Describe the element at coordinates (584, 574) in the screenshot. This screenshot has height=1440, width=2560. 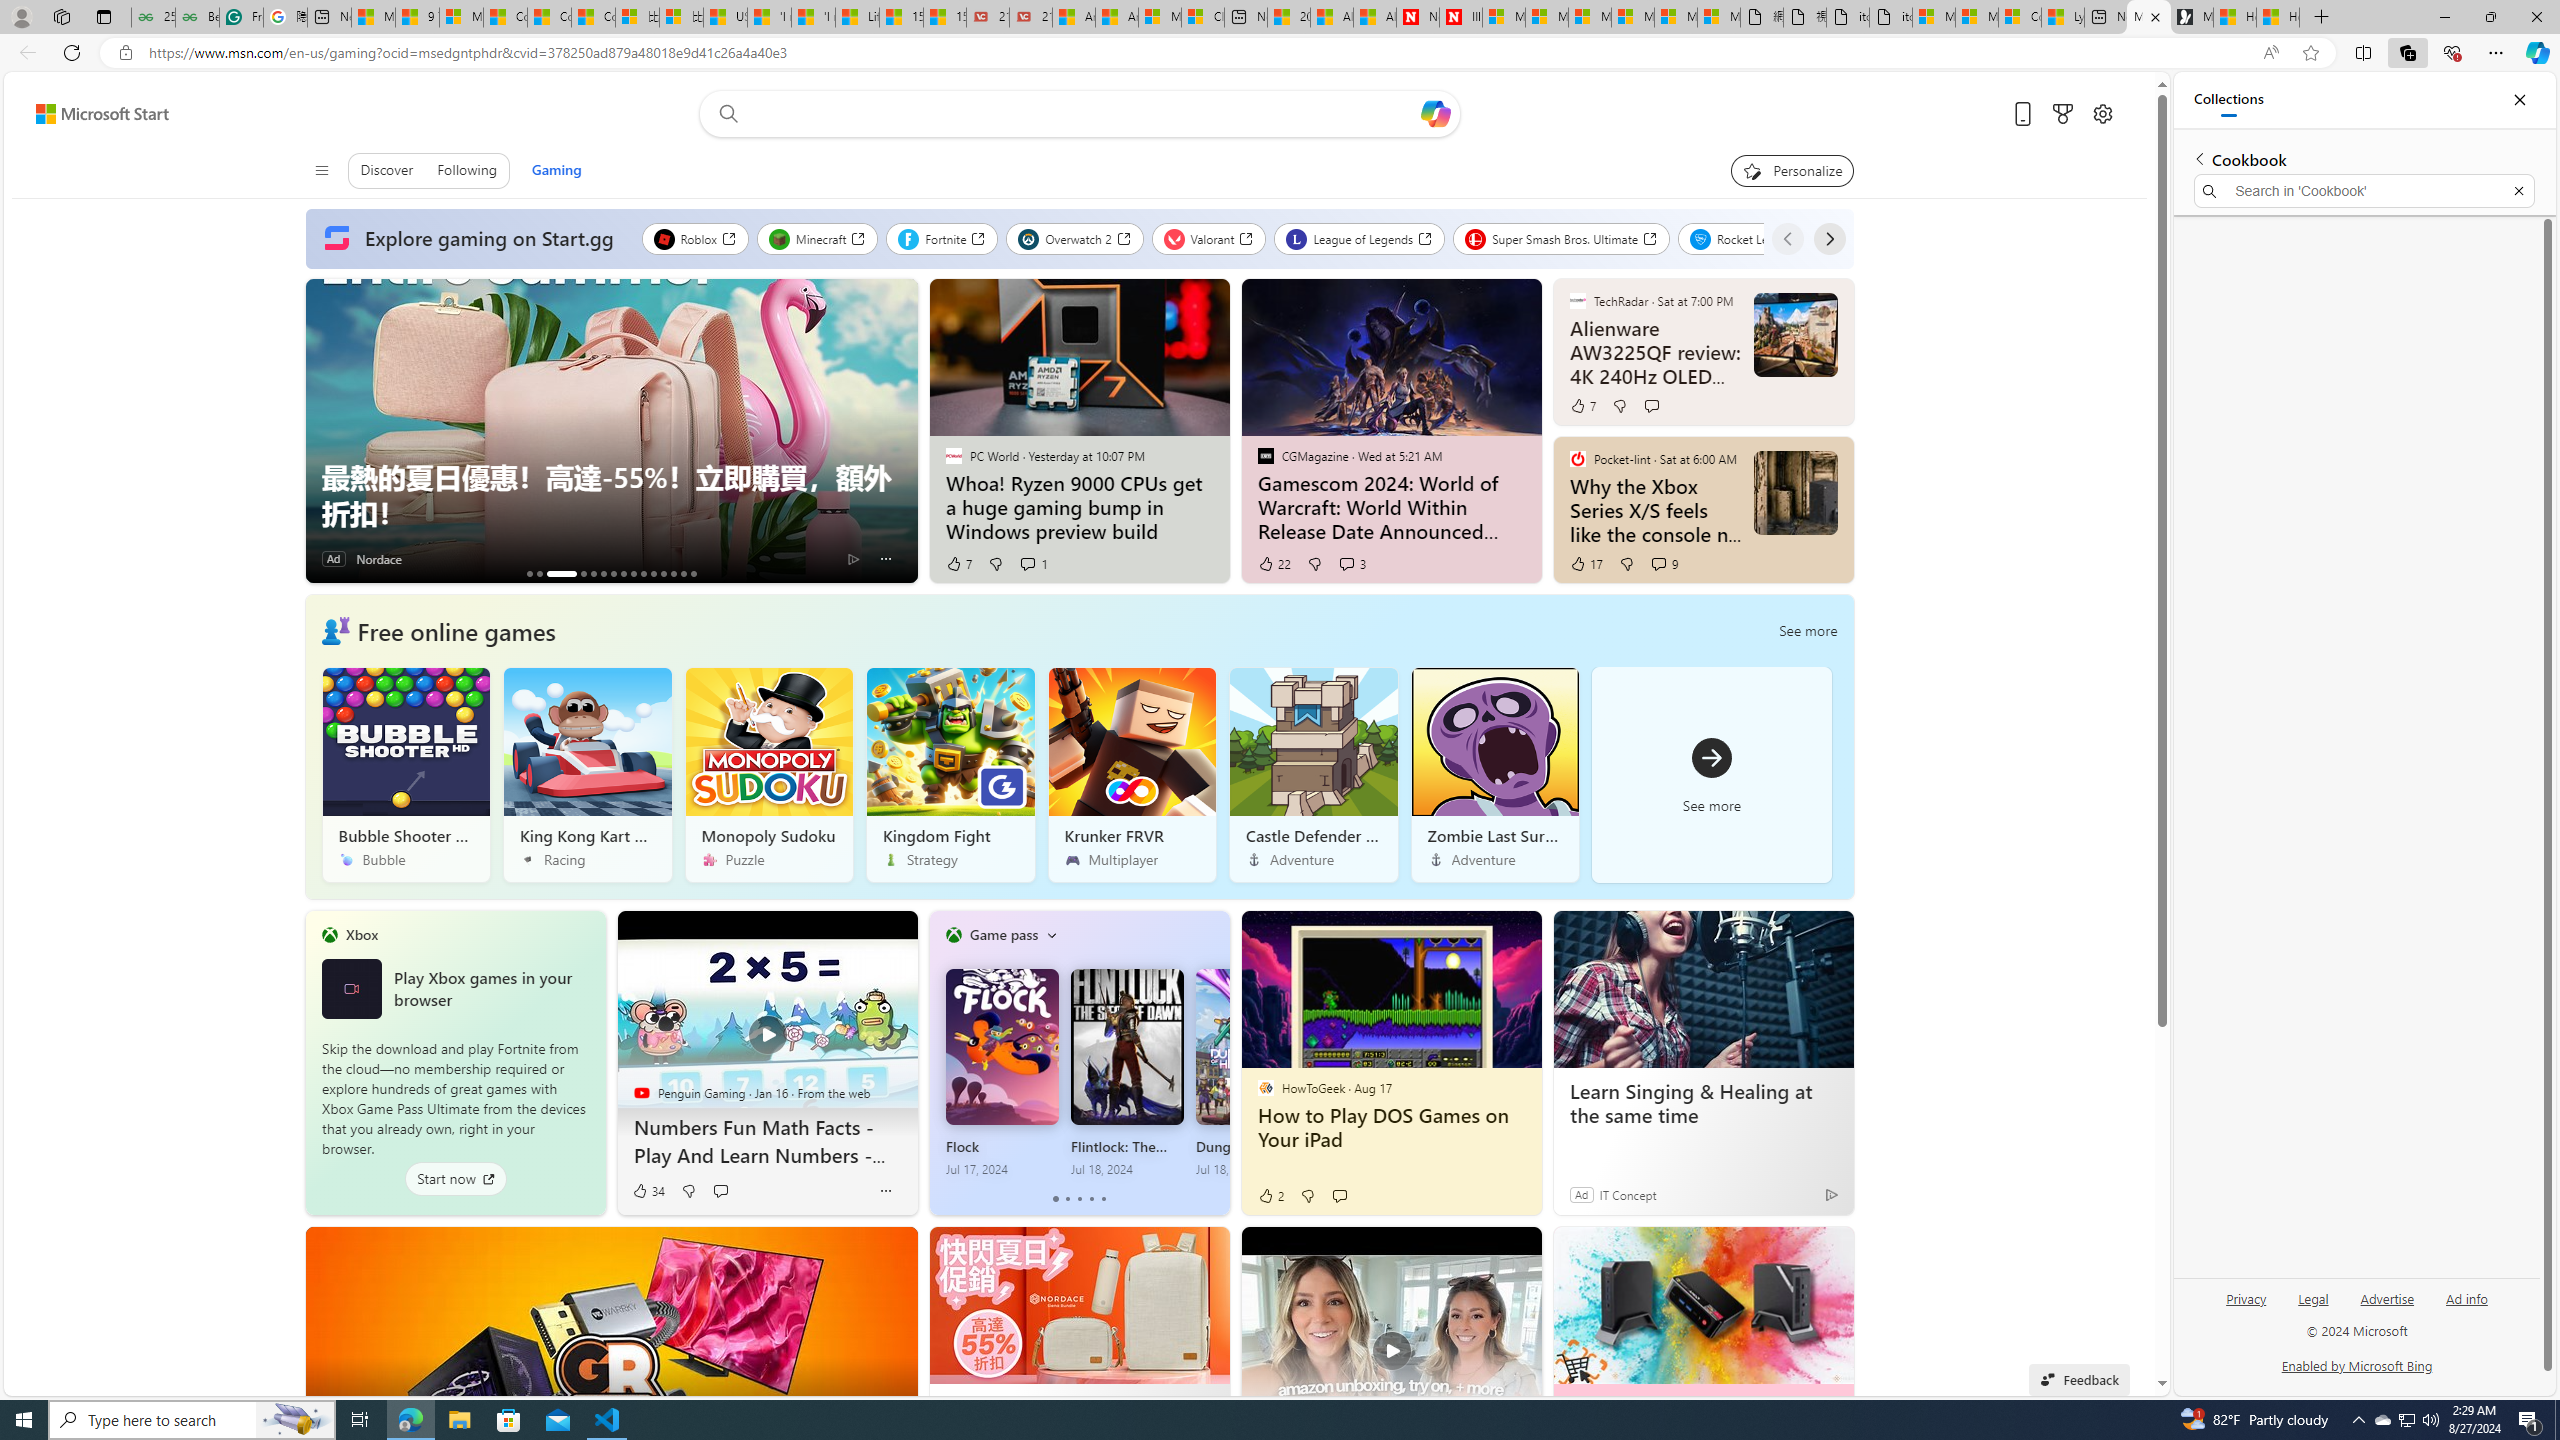
I see `Nintendo Consoles With The Most Zelda Games` at that location.